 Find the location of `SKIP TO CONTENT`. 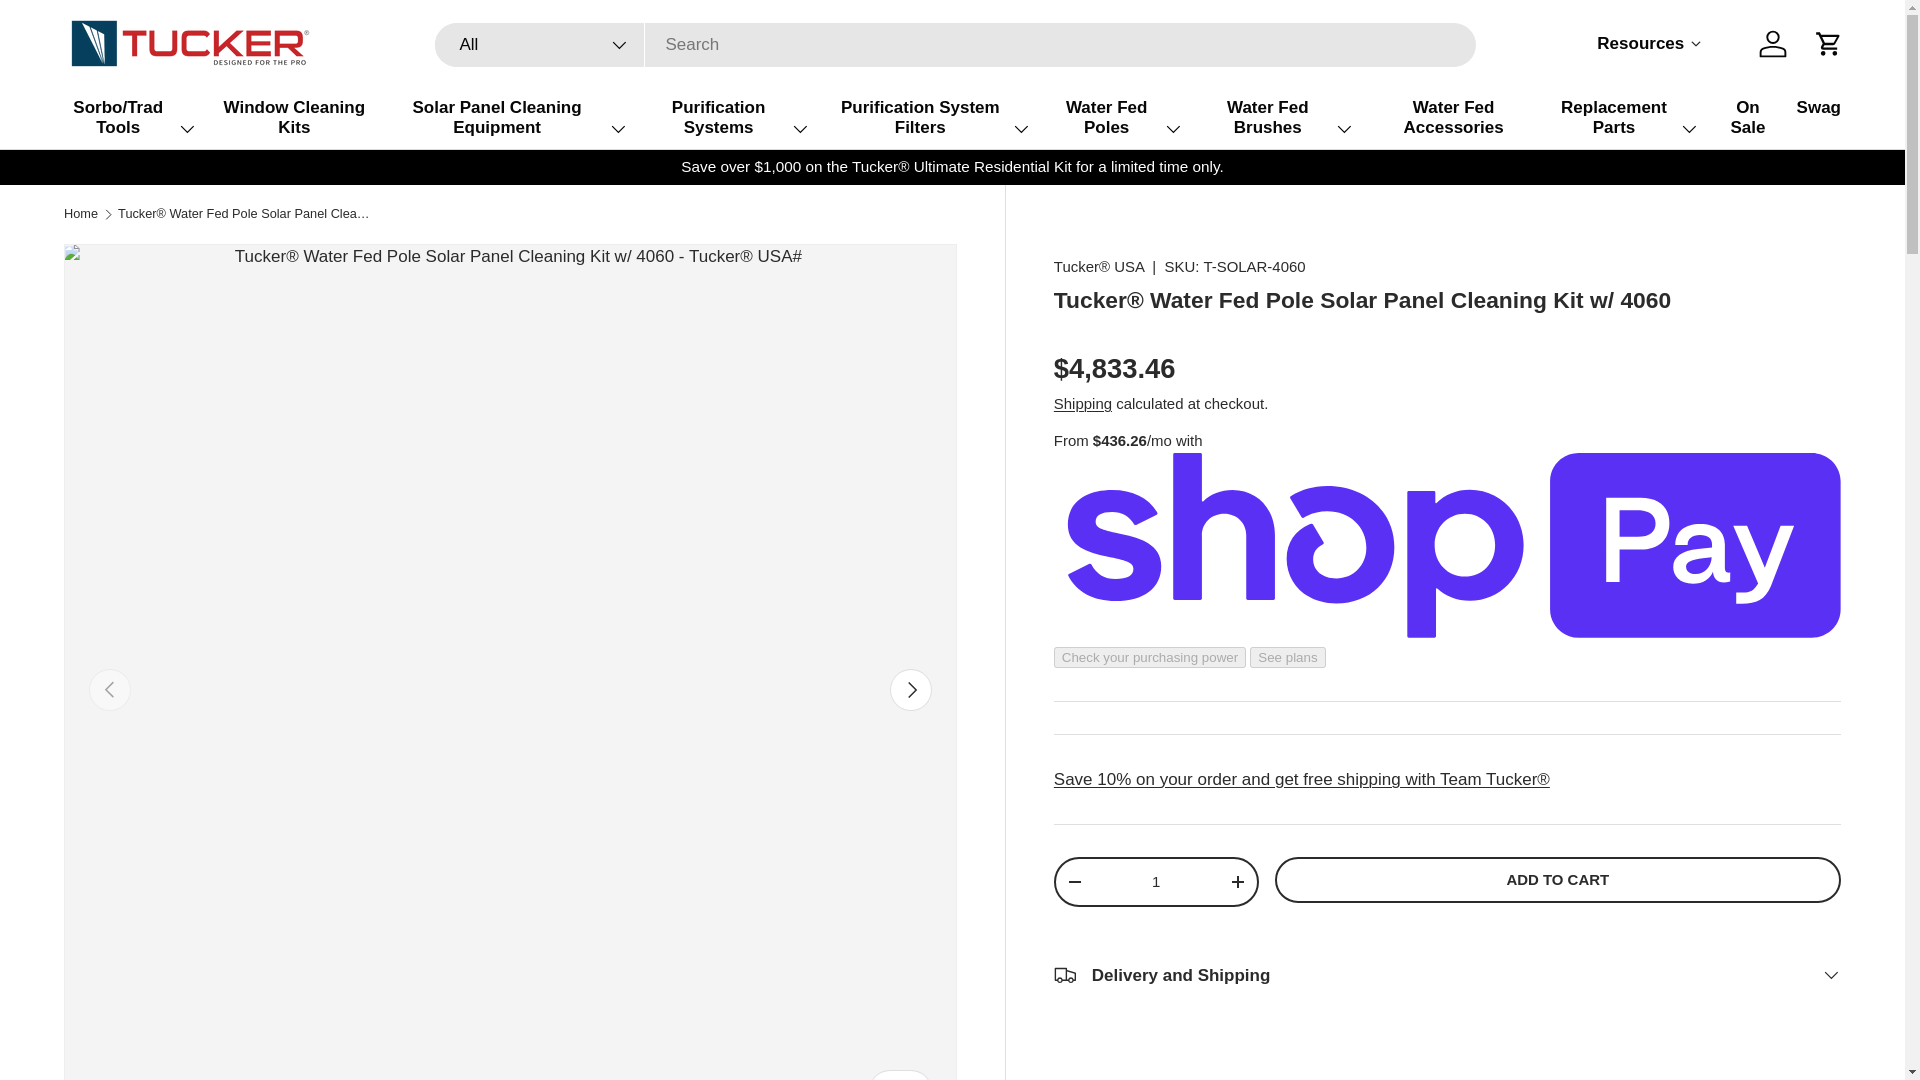

SKIP TO CONTENT is located at coordinates (293, 118).